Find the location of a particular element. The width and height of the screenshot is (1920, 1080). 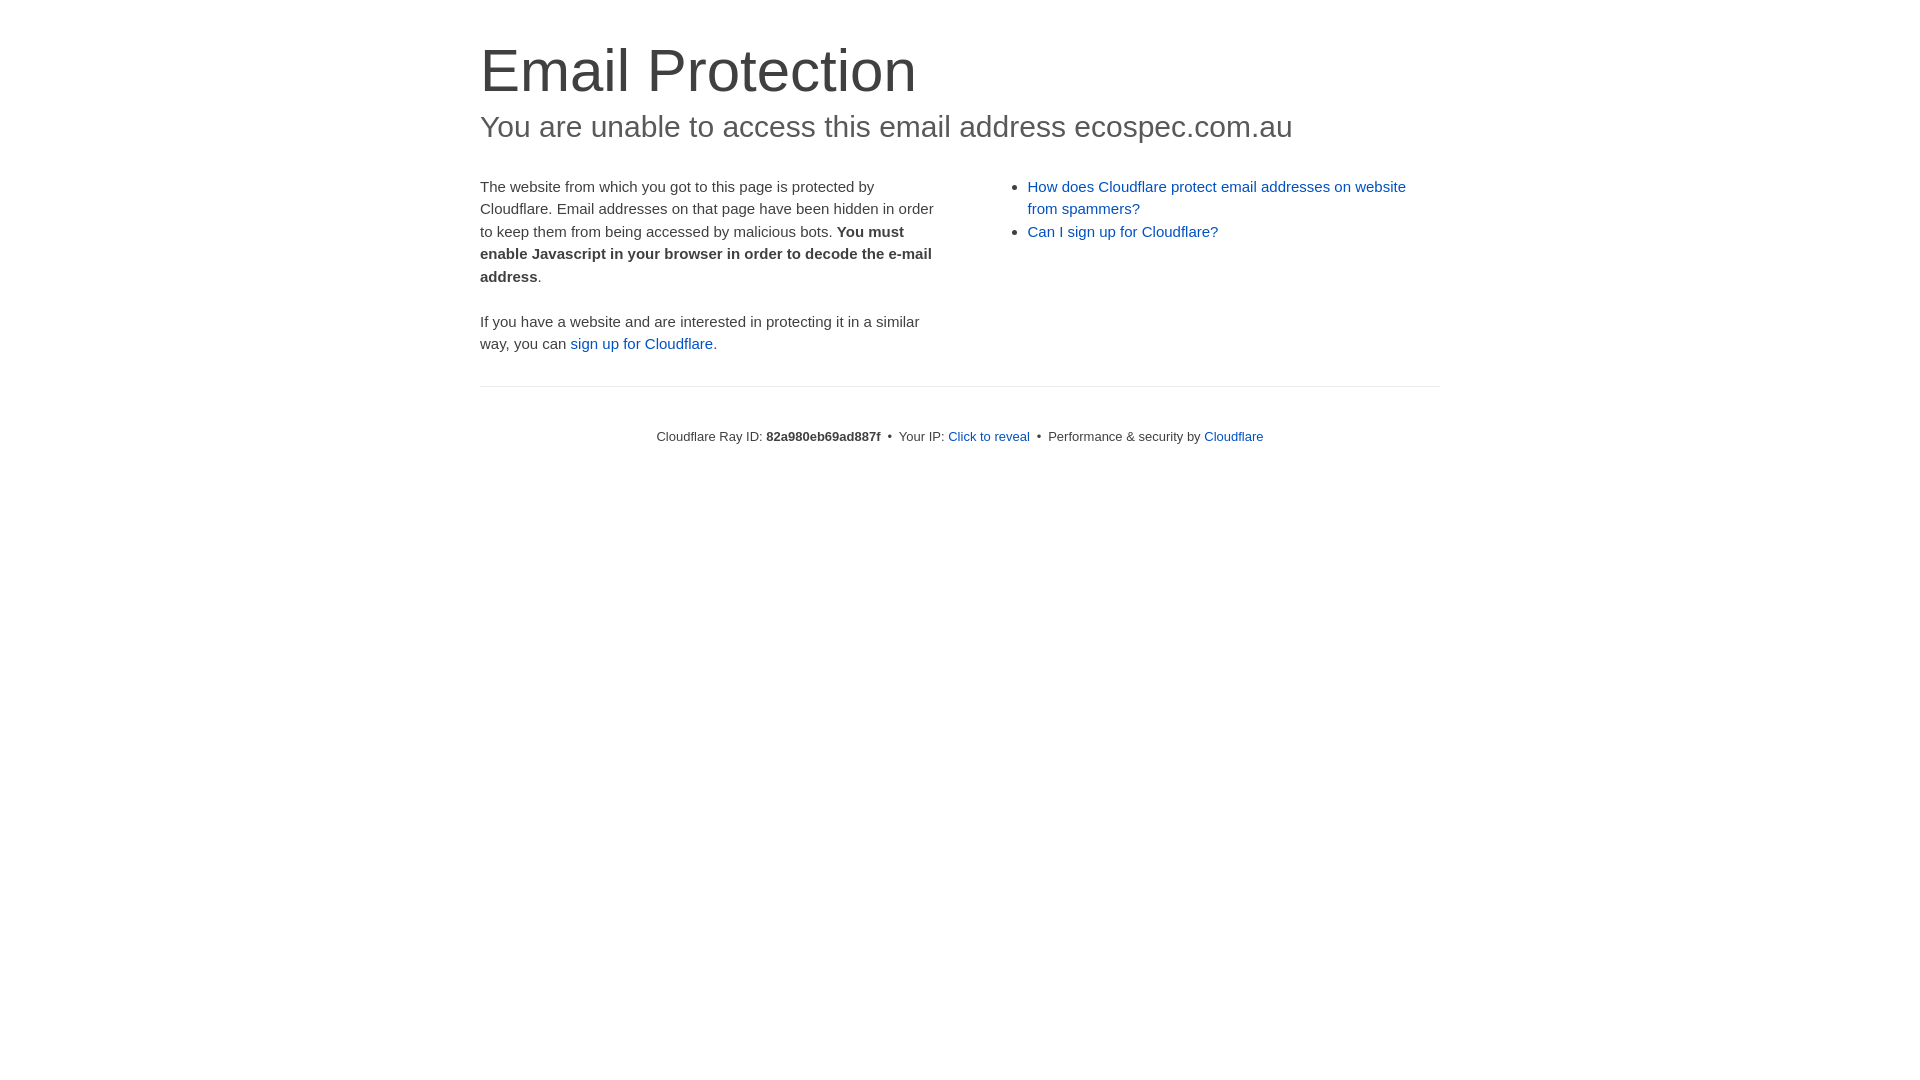

Can I sign up for Cloudflare? is located at coordinates (1124, 232).